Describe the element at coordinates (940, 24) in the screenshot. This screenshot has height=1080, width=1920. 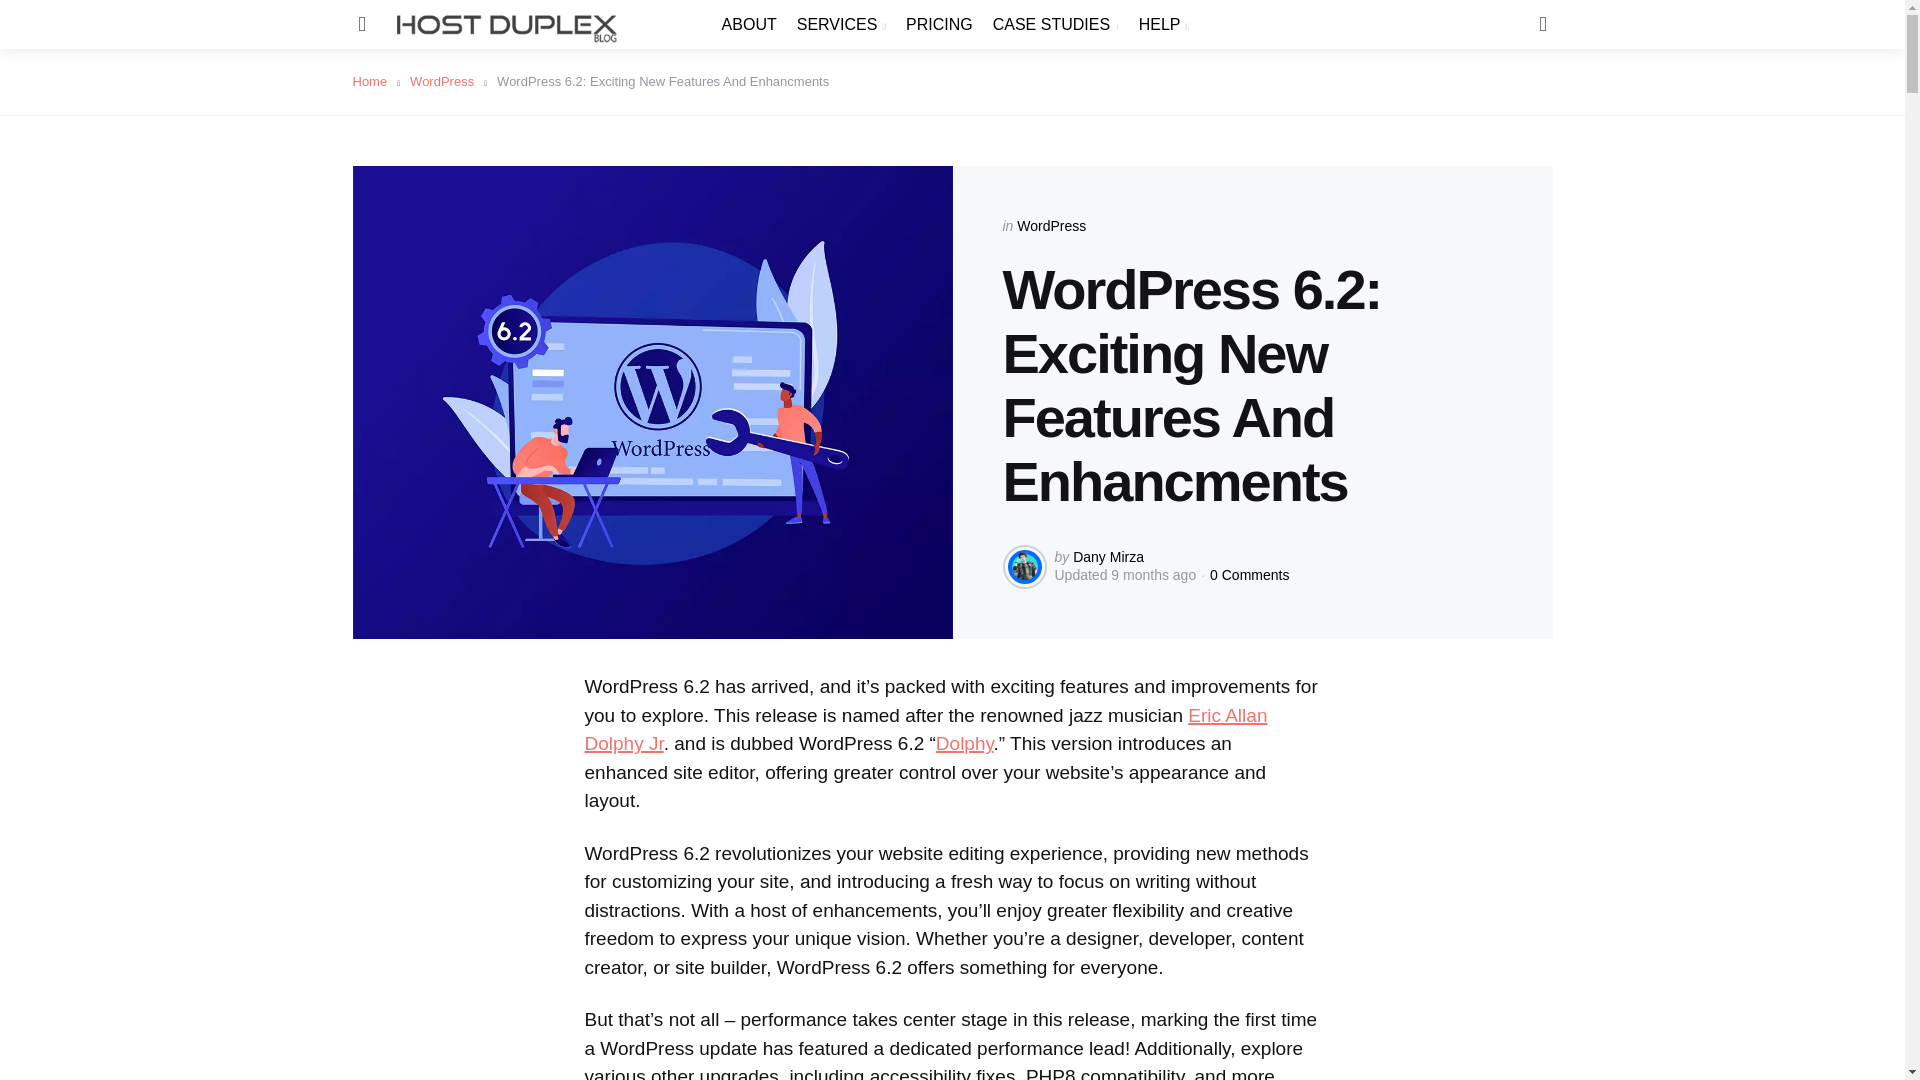
I see `PRICING` at that location.